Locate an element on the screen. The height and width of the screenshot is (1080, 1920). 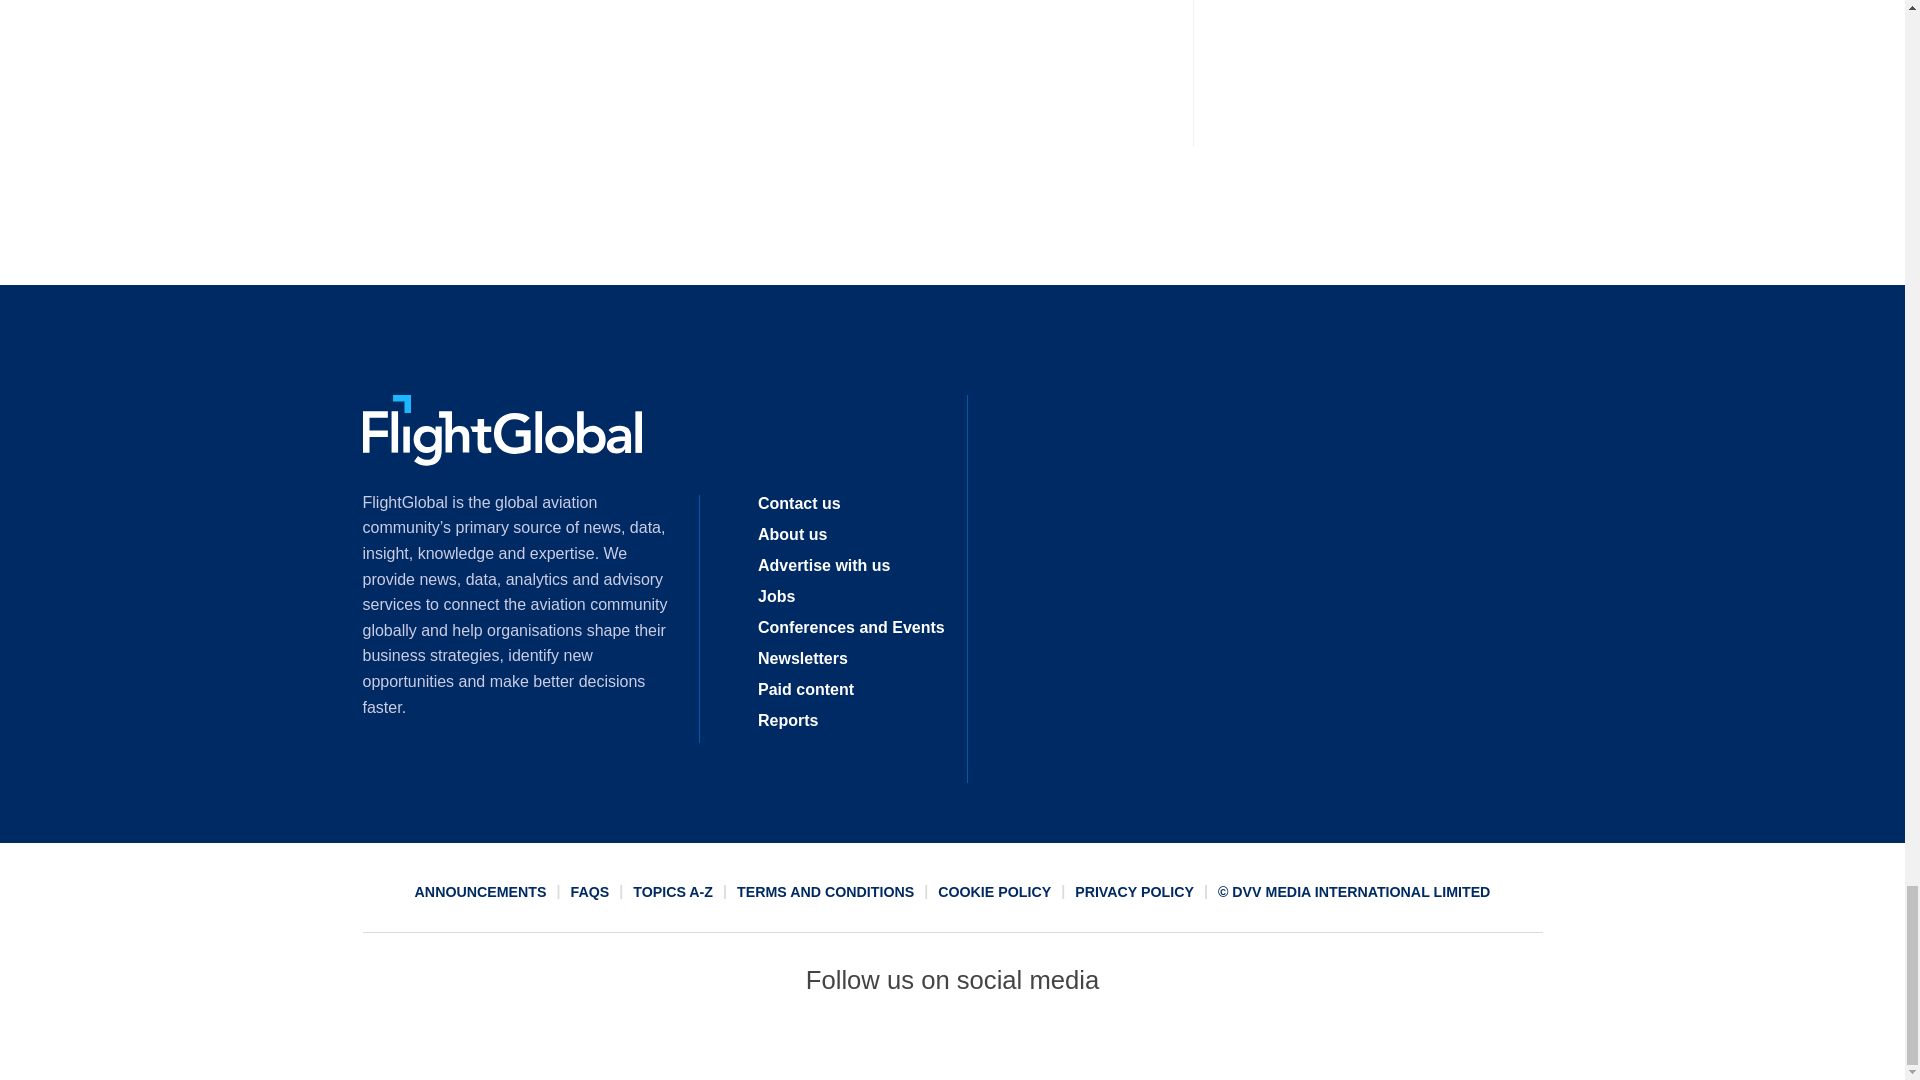
Connect with us on Twitter is located at coordinates (880, 1044).